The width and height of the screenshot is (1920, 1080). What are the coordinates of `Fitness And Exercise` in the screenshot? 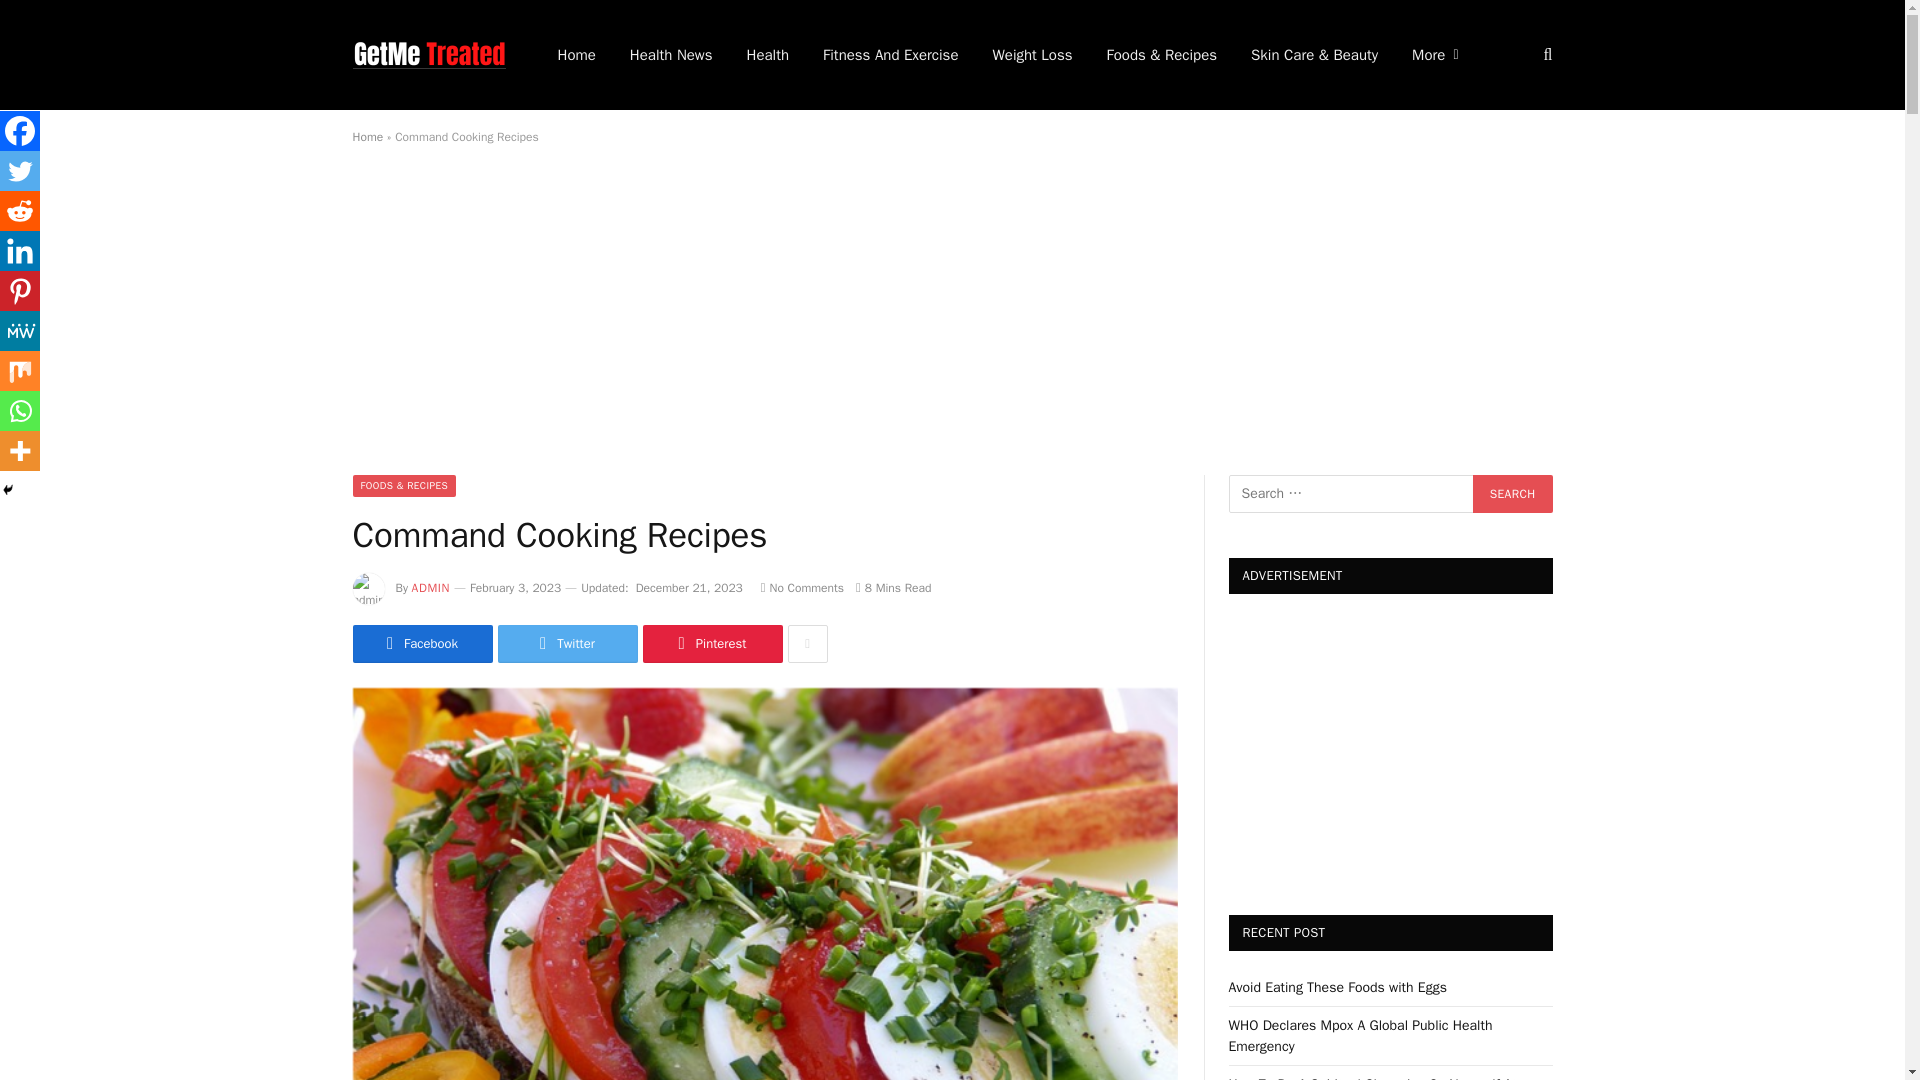 It's located at (890, 55).